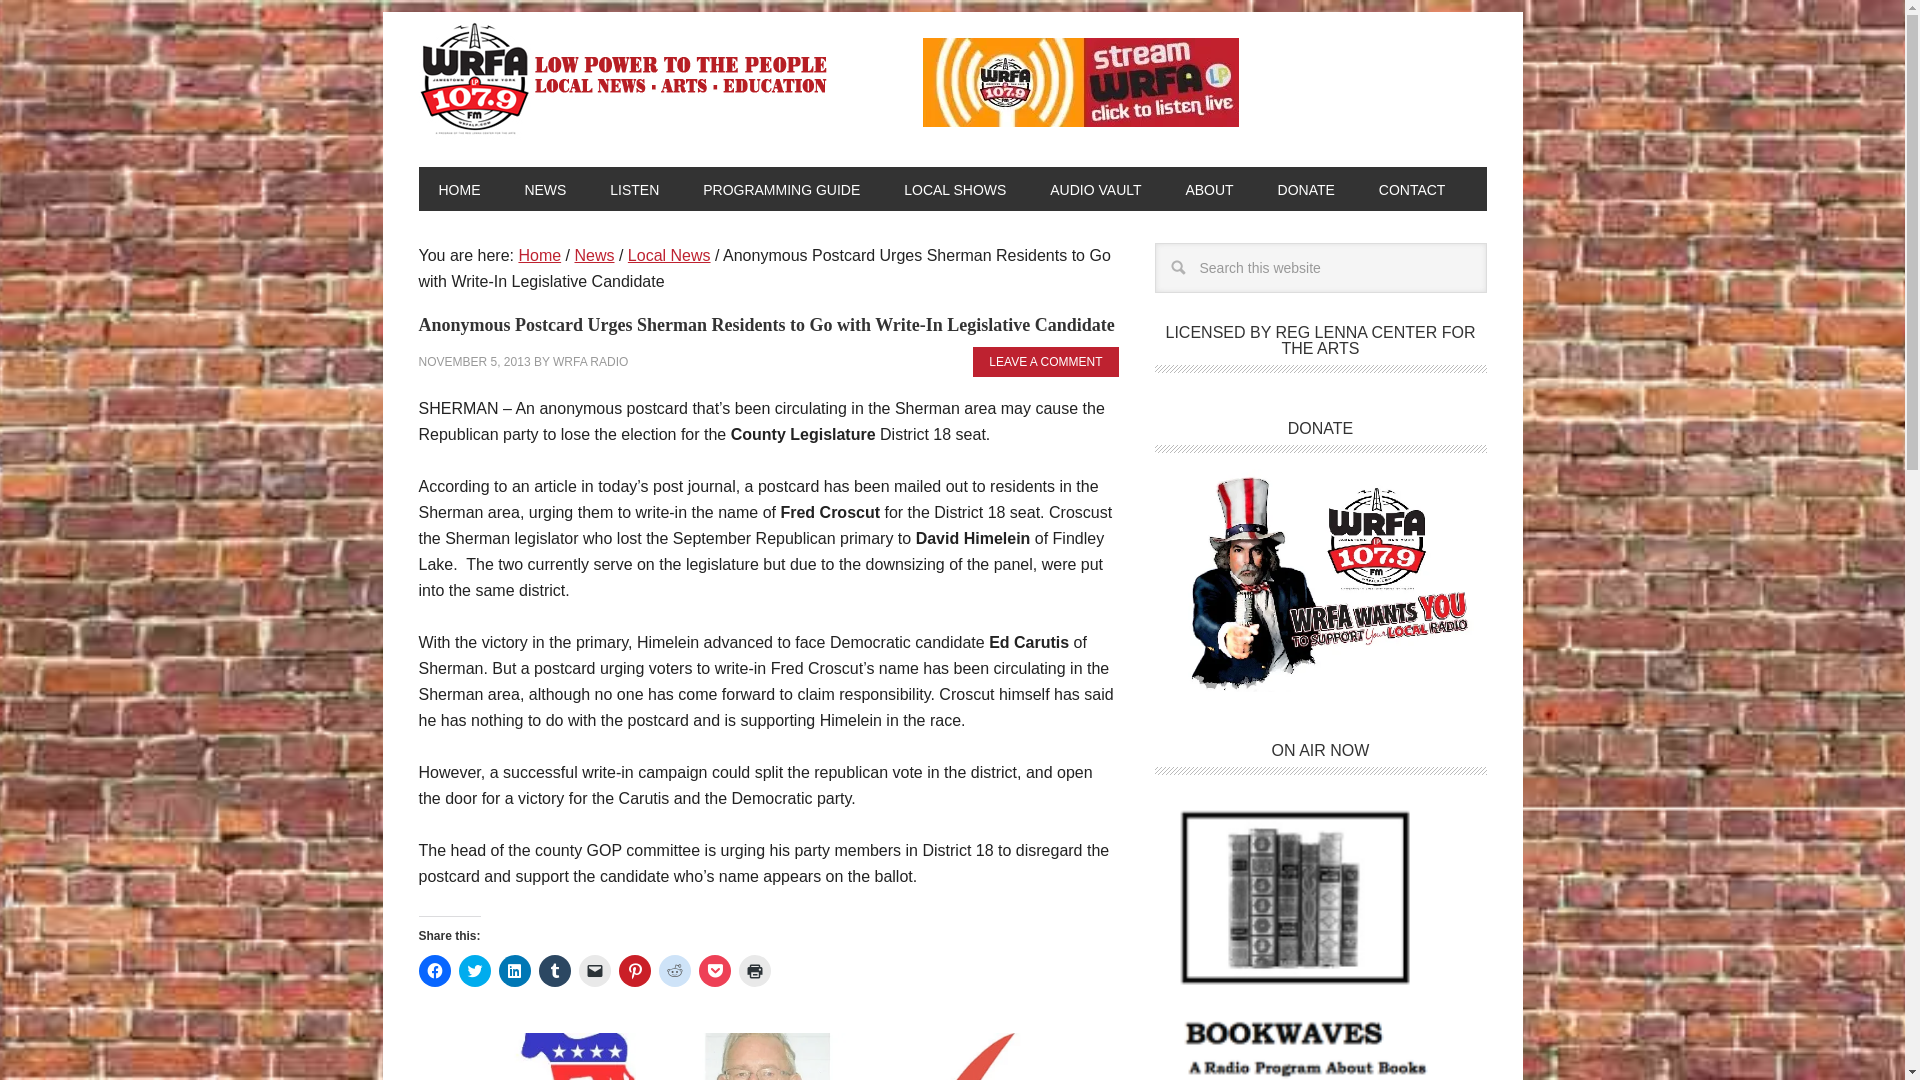  I want to click on MORNING NEWS: Several Local Elections Slated for Primary Day, so click(1002, 1056).